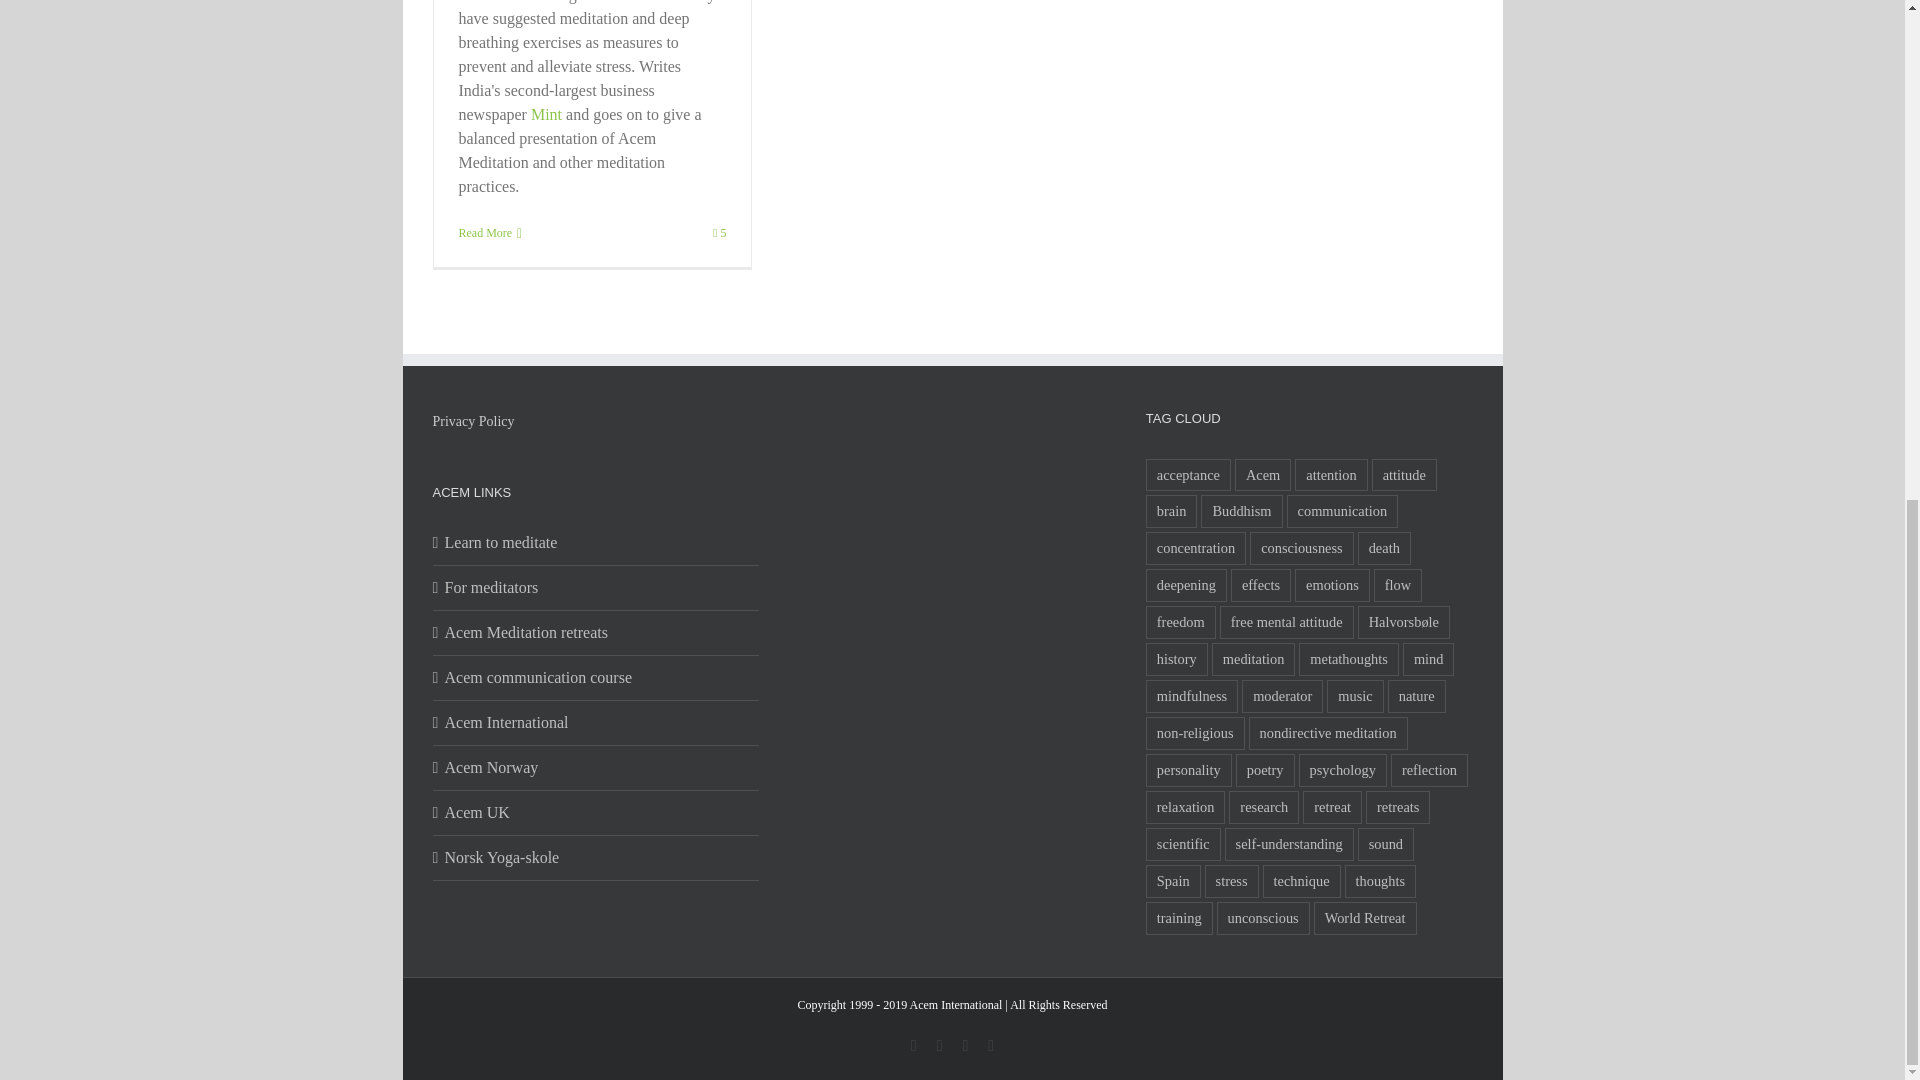 The height and width of the screenshot is (1080, 1920). I want to click on In Norwegian, so click(596, 766).